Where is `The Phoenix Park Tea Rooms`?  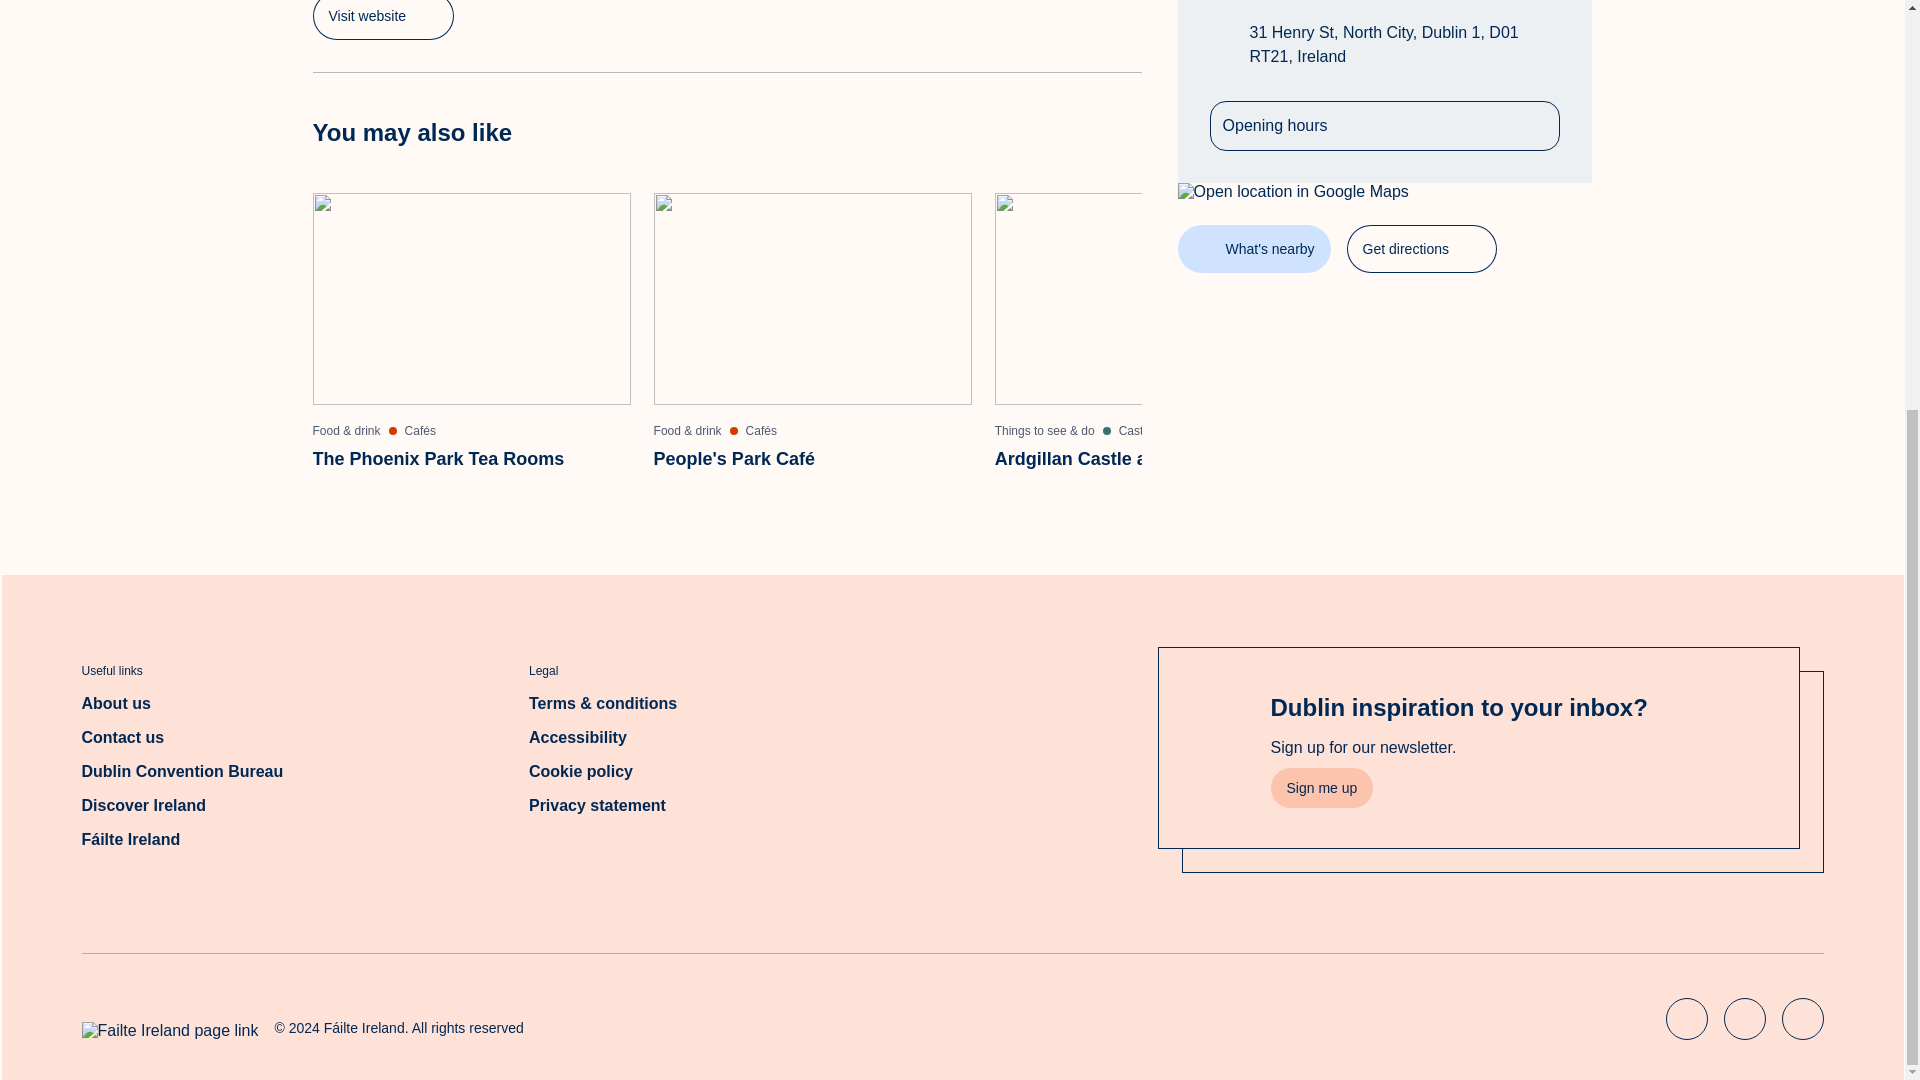
The Phoenix Park Tea Rooms is located at coordinates (382, 20).